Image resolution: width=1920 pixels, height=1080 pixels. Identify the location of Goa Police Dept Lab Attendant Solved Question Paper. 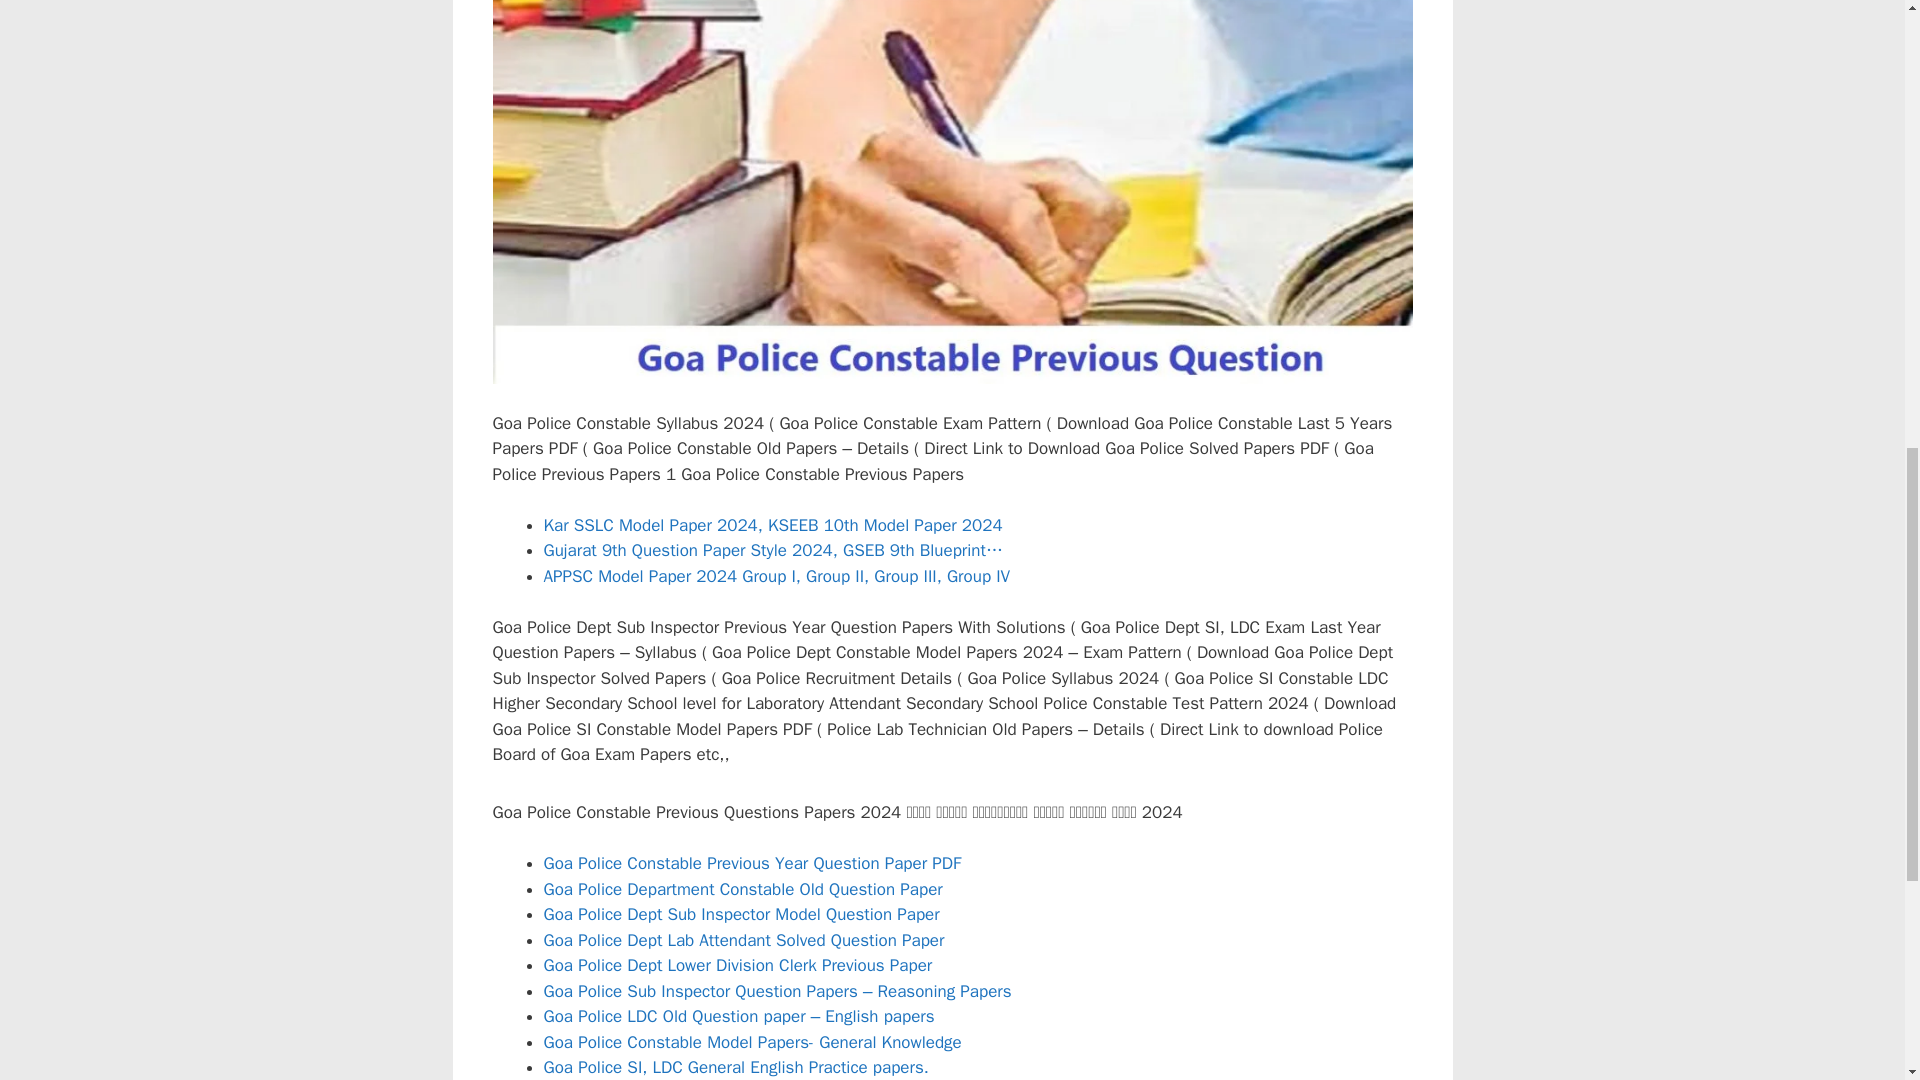
(744, 940).